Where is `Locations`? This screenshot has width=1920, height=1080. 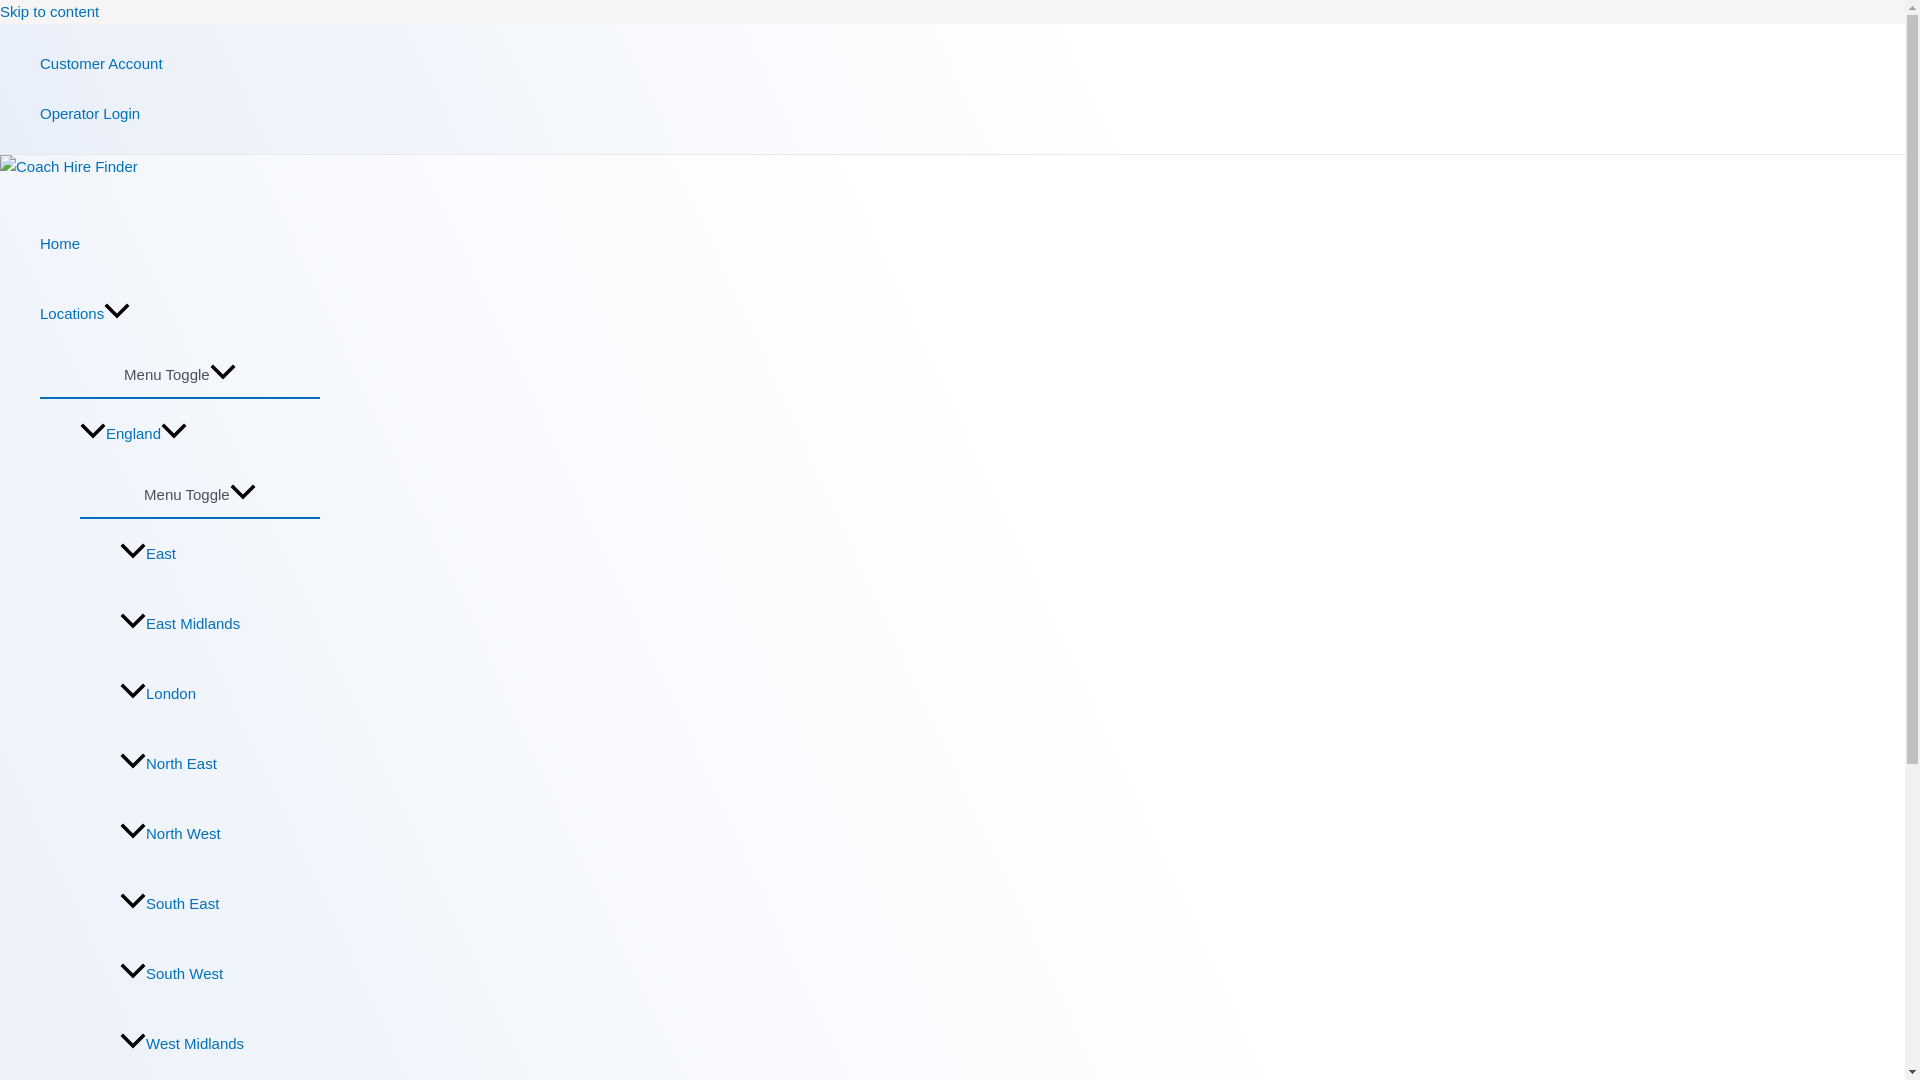 Locations is located at coordinates (180, 313).